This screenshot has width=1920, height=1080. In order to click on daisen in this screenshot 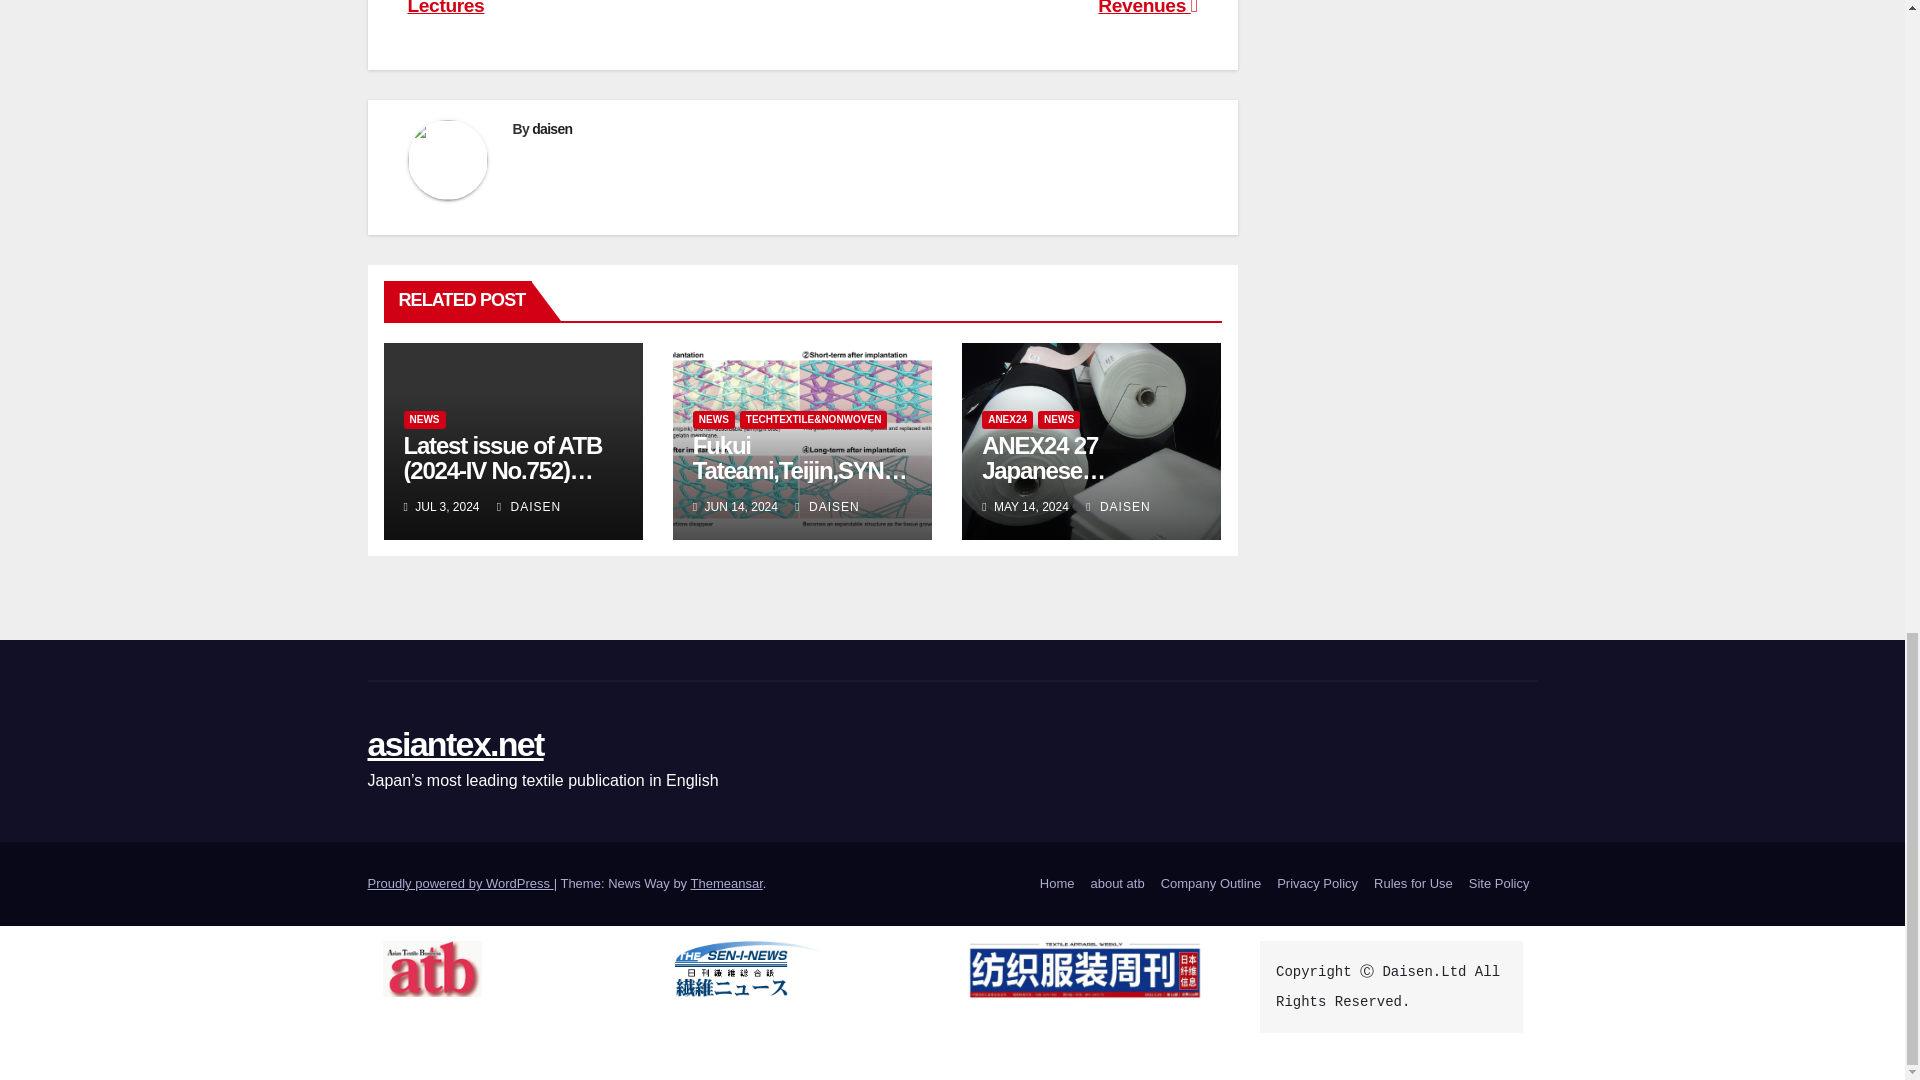, I will do `click(552, 128)`.